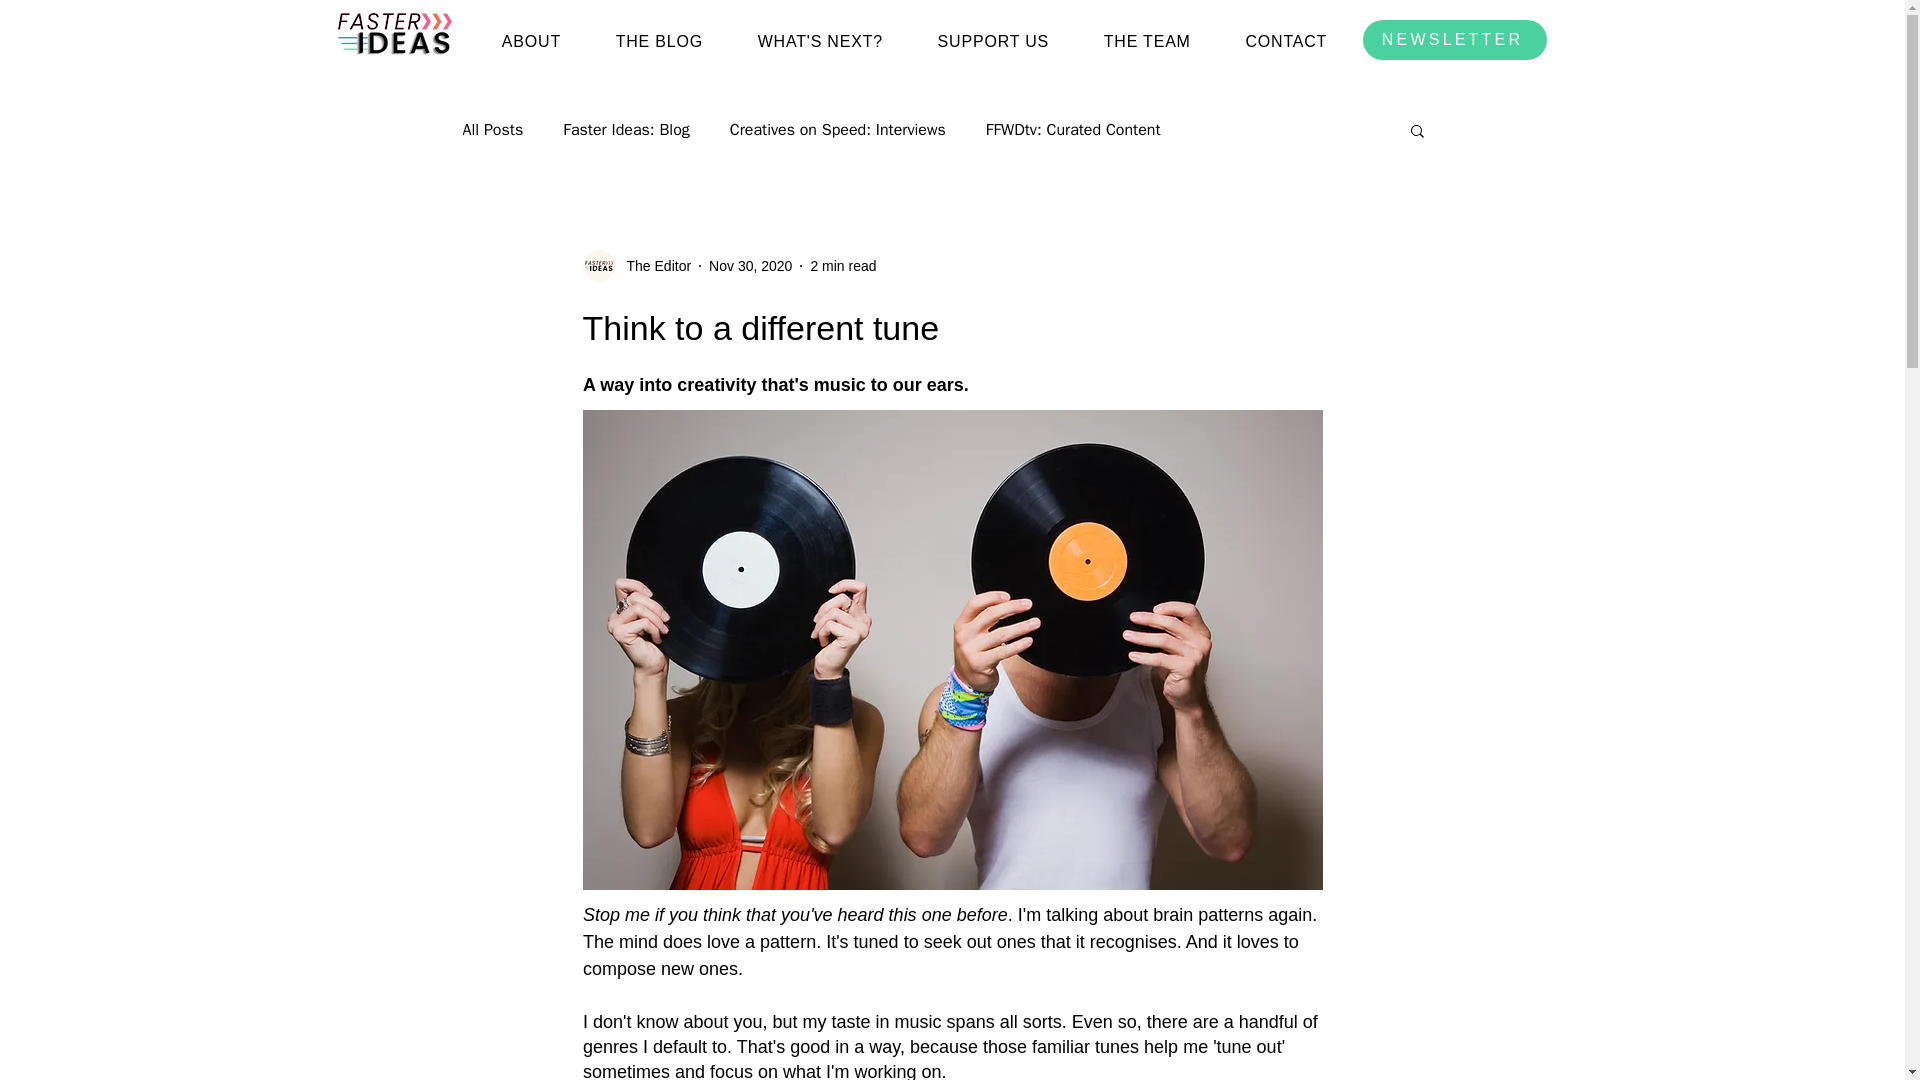 This screenshot has width=1920, height=1080. What do you see at coordinates (492, 130) in the screenshot?
I see `All Posts` at bounding box center [492, 130].